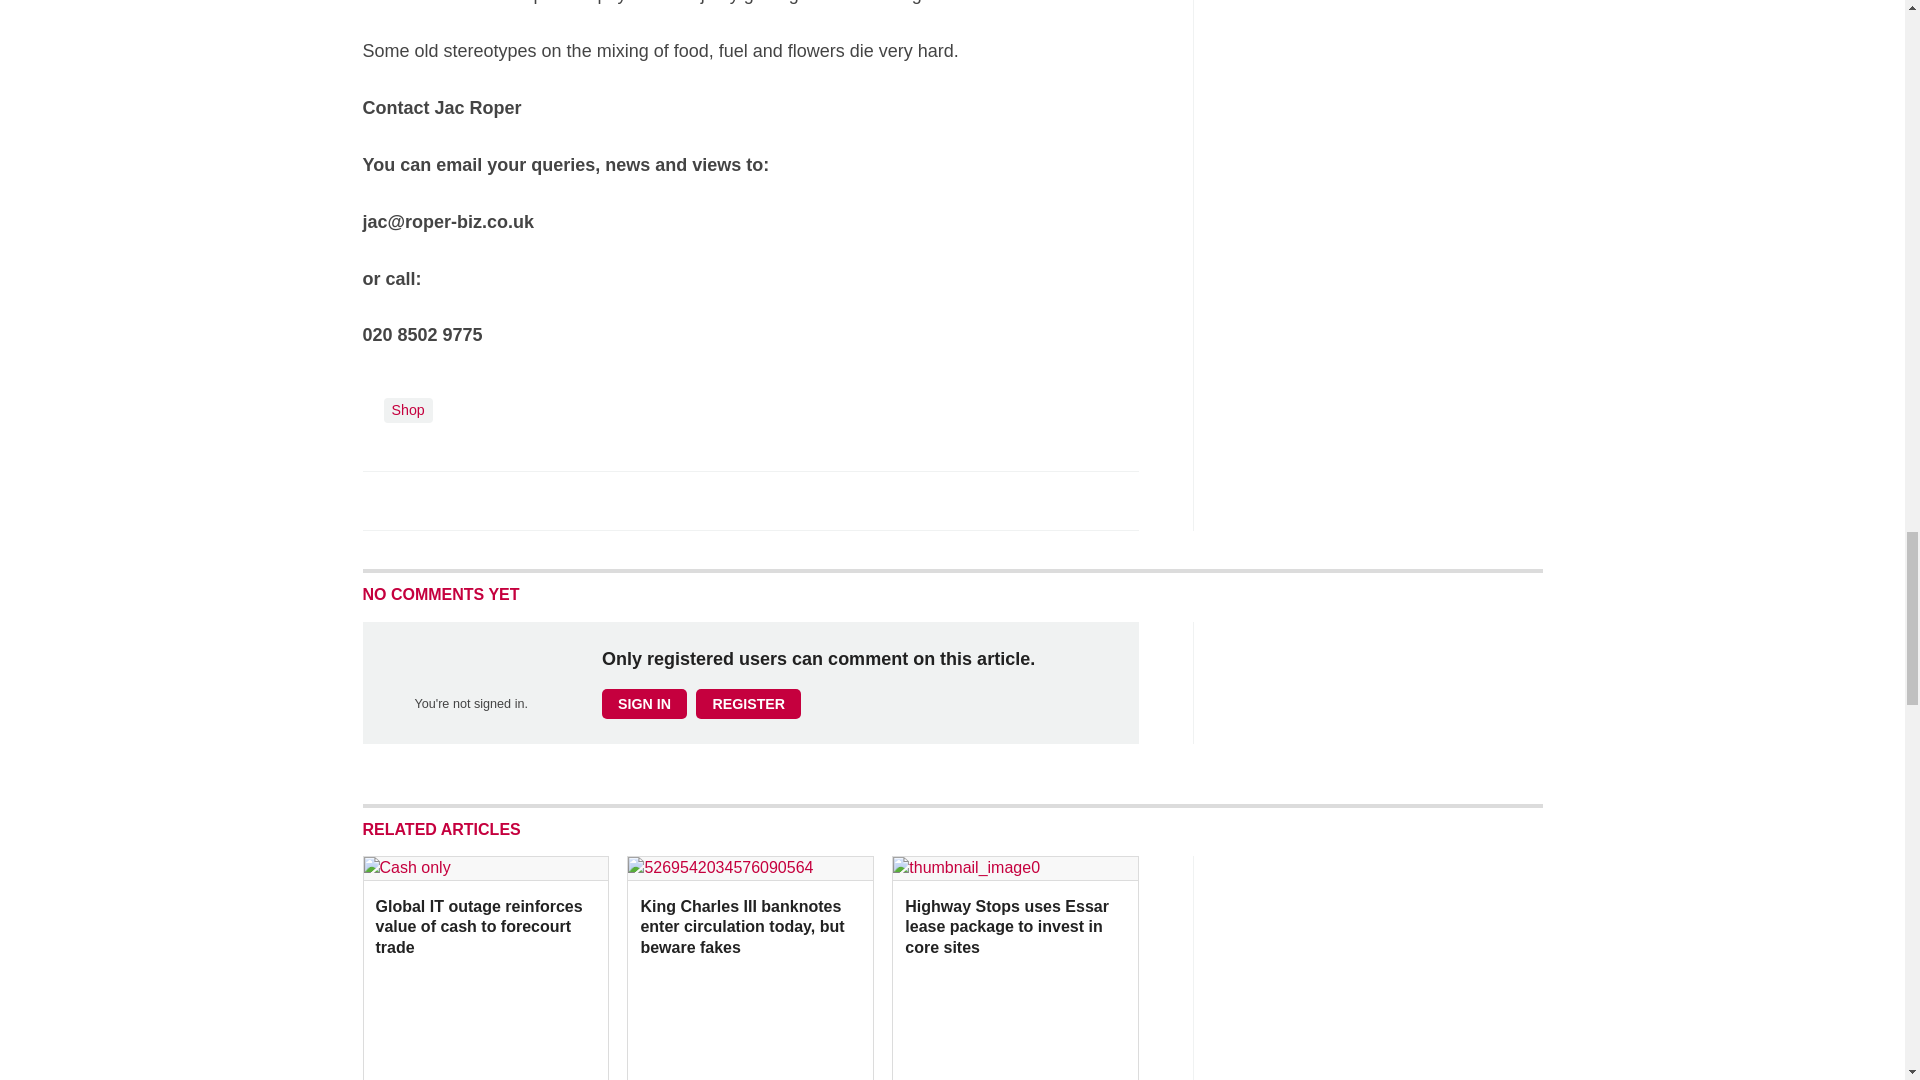  What do you see at coordinates (380, 500) in the screenshot?
I see `Share this on Facebook` at bounding box center [380, 500].